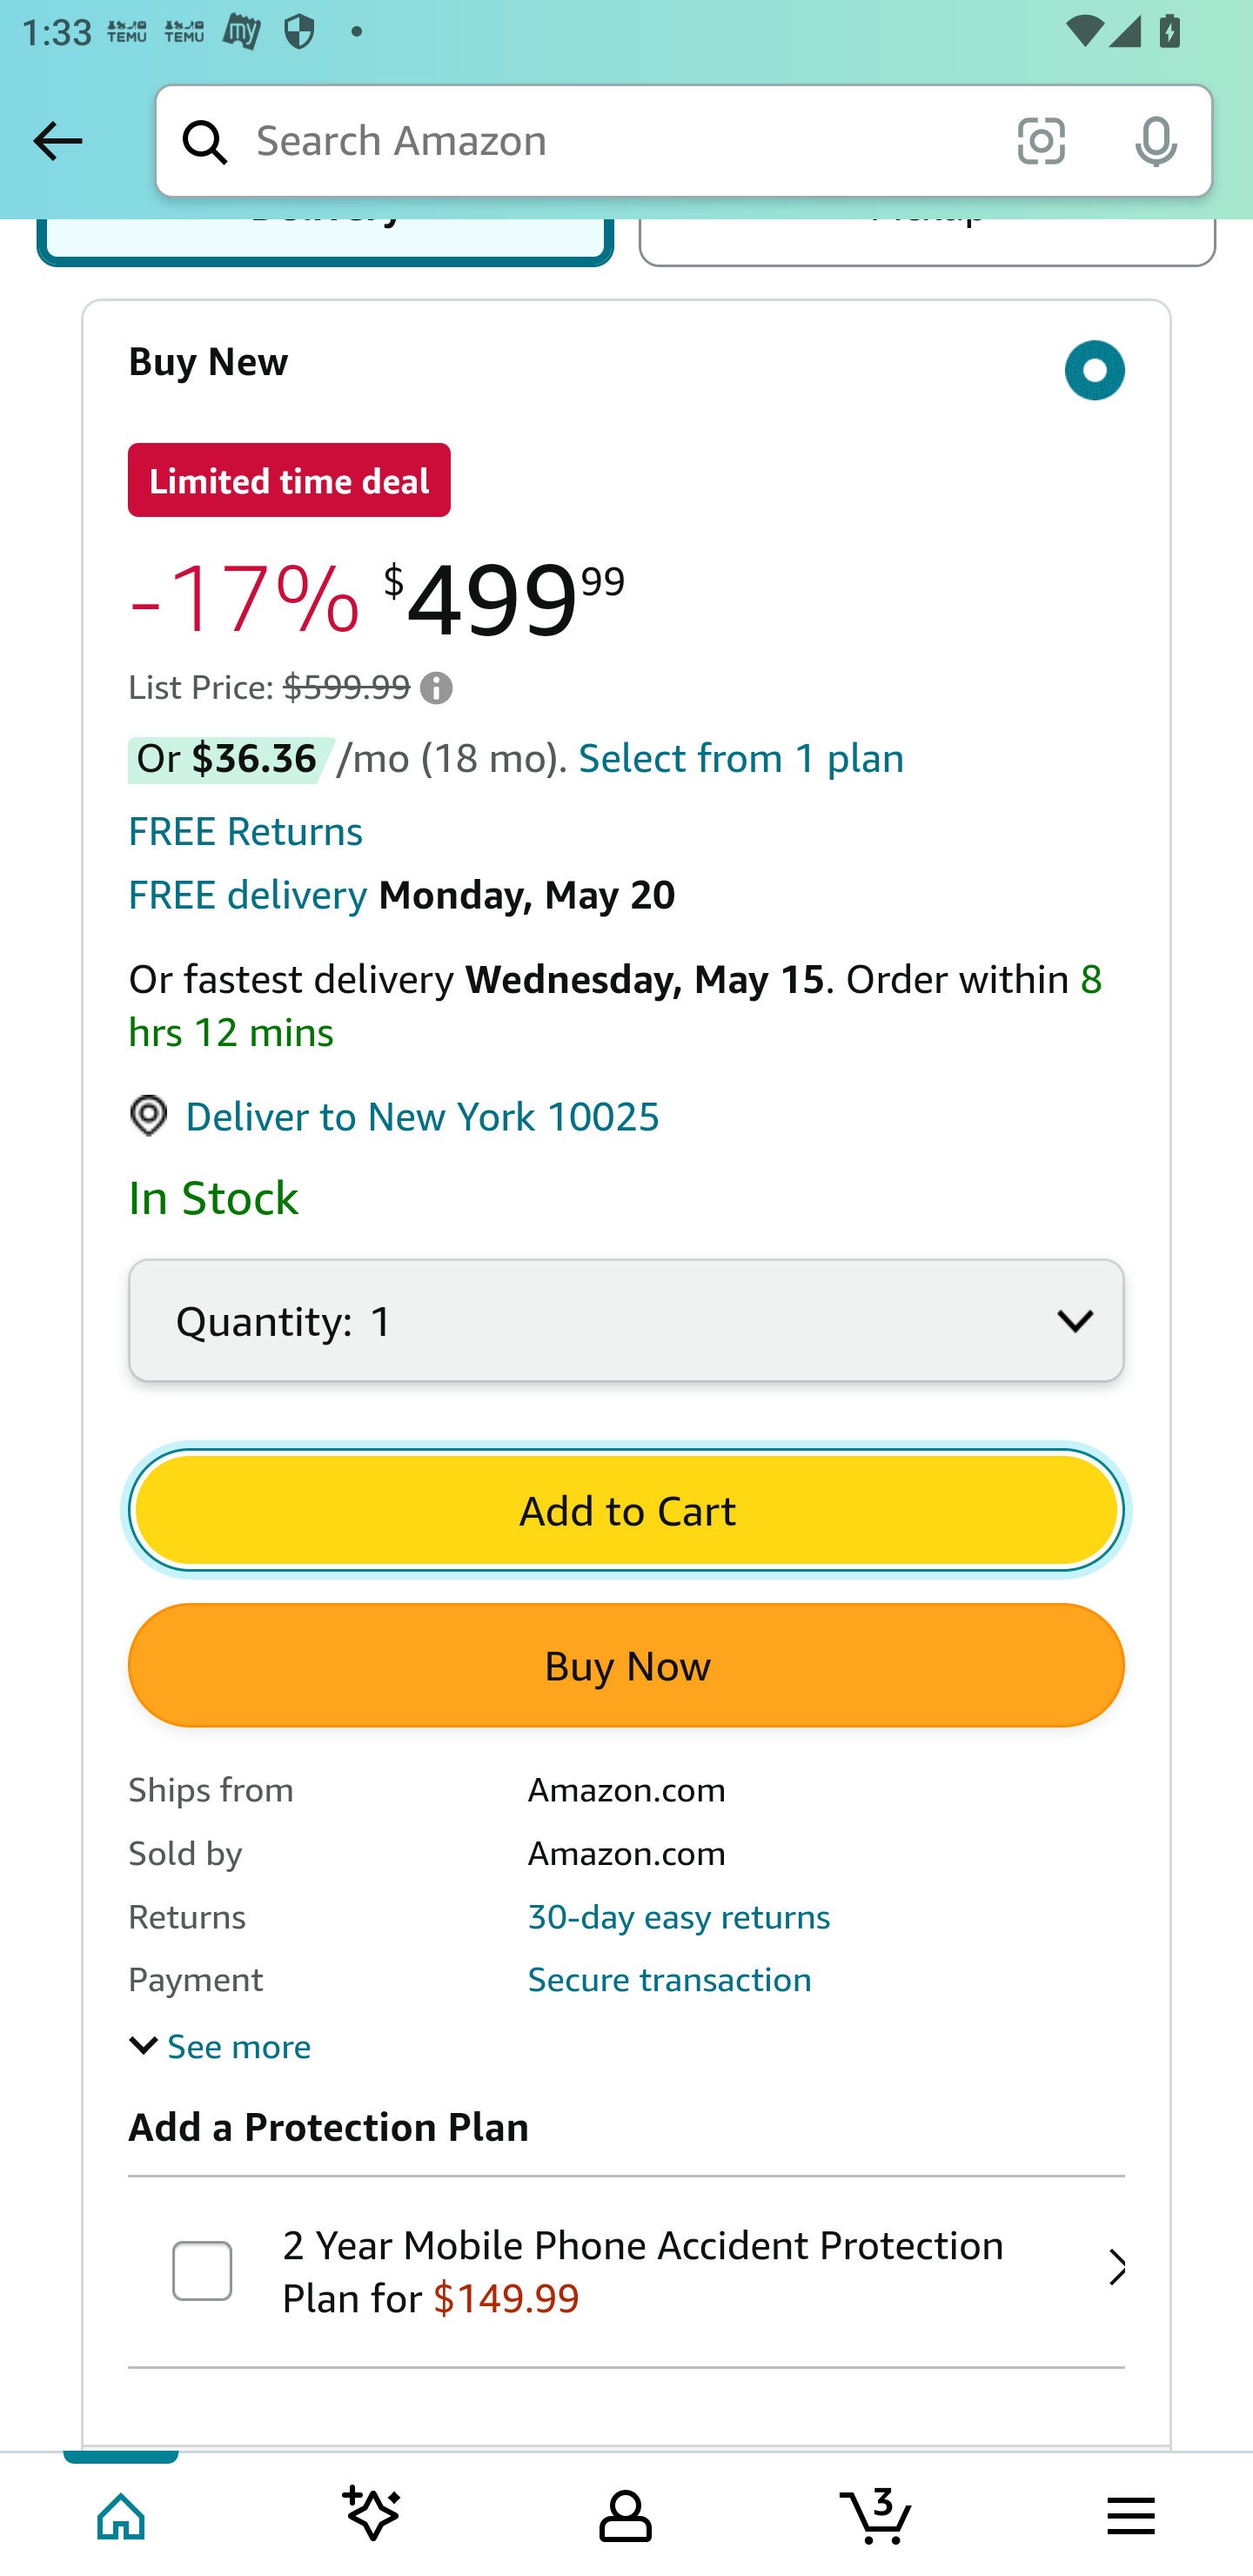  I want to click on scan it, so click(1041, 139).